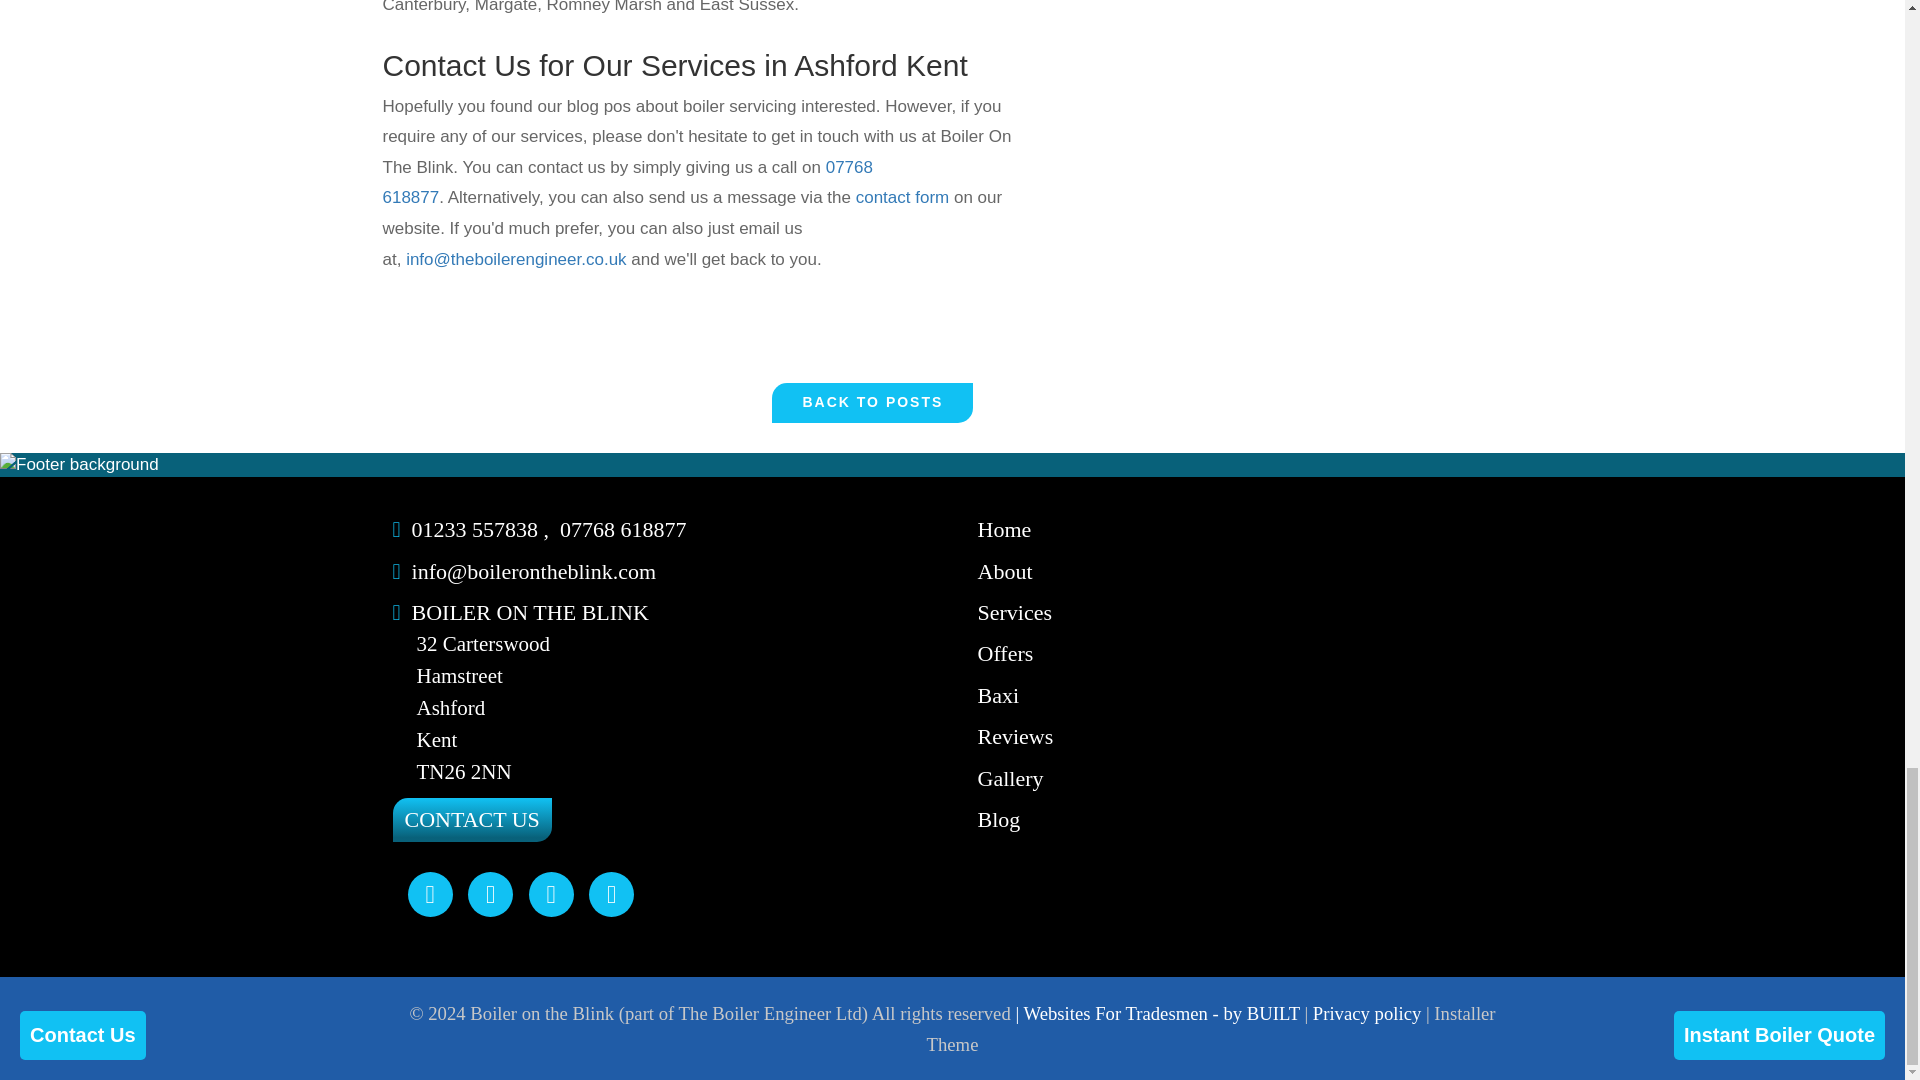  I want to click on Back to Posts, so click(872, 403).